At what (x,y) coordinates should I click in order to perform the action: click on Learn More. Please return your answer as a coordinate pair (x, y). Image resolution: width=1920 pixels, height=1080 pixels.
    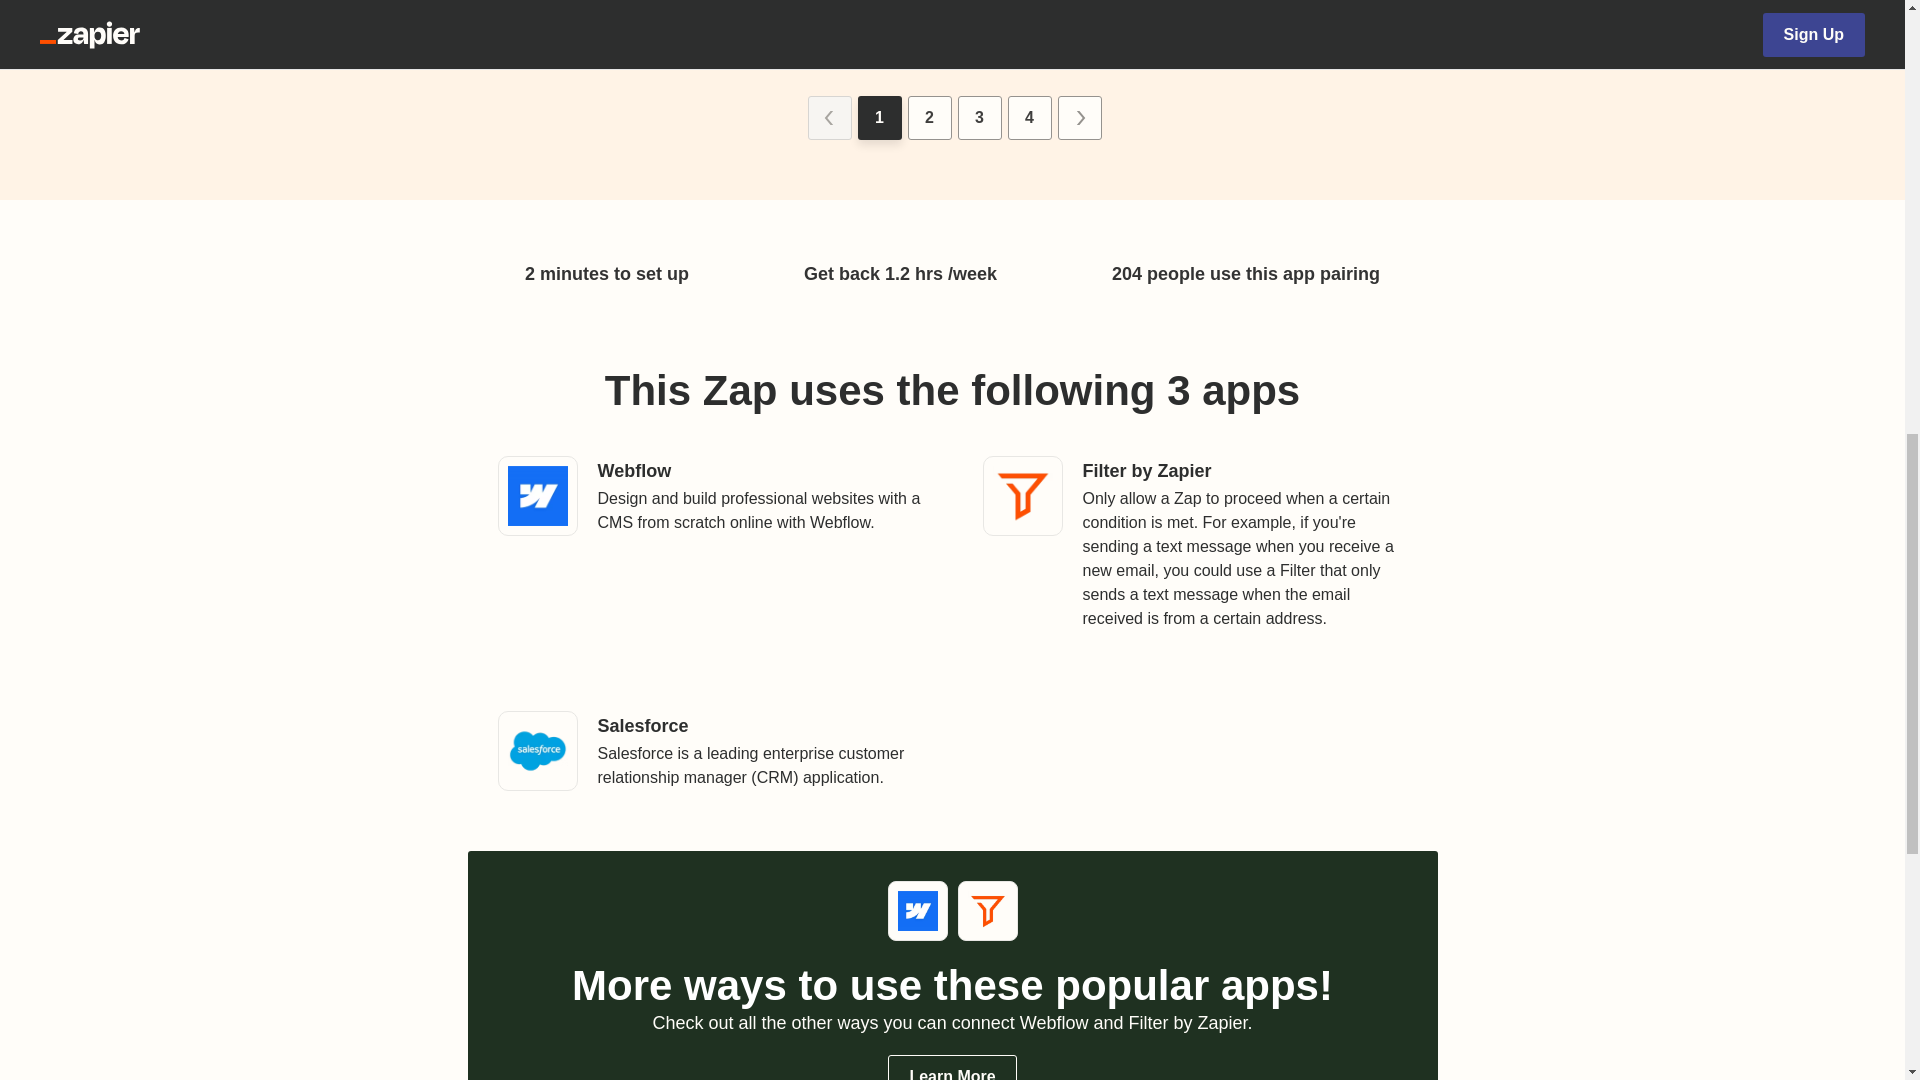
    Looking at the image, I should click on (396, 30).